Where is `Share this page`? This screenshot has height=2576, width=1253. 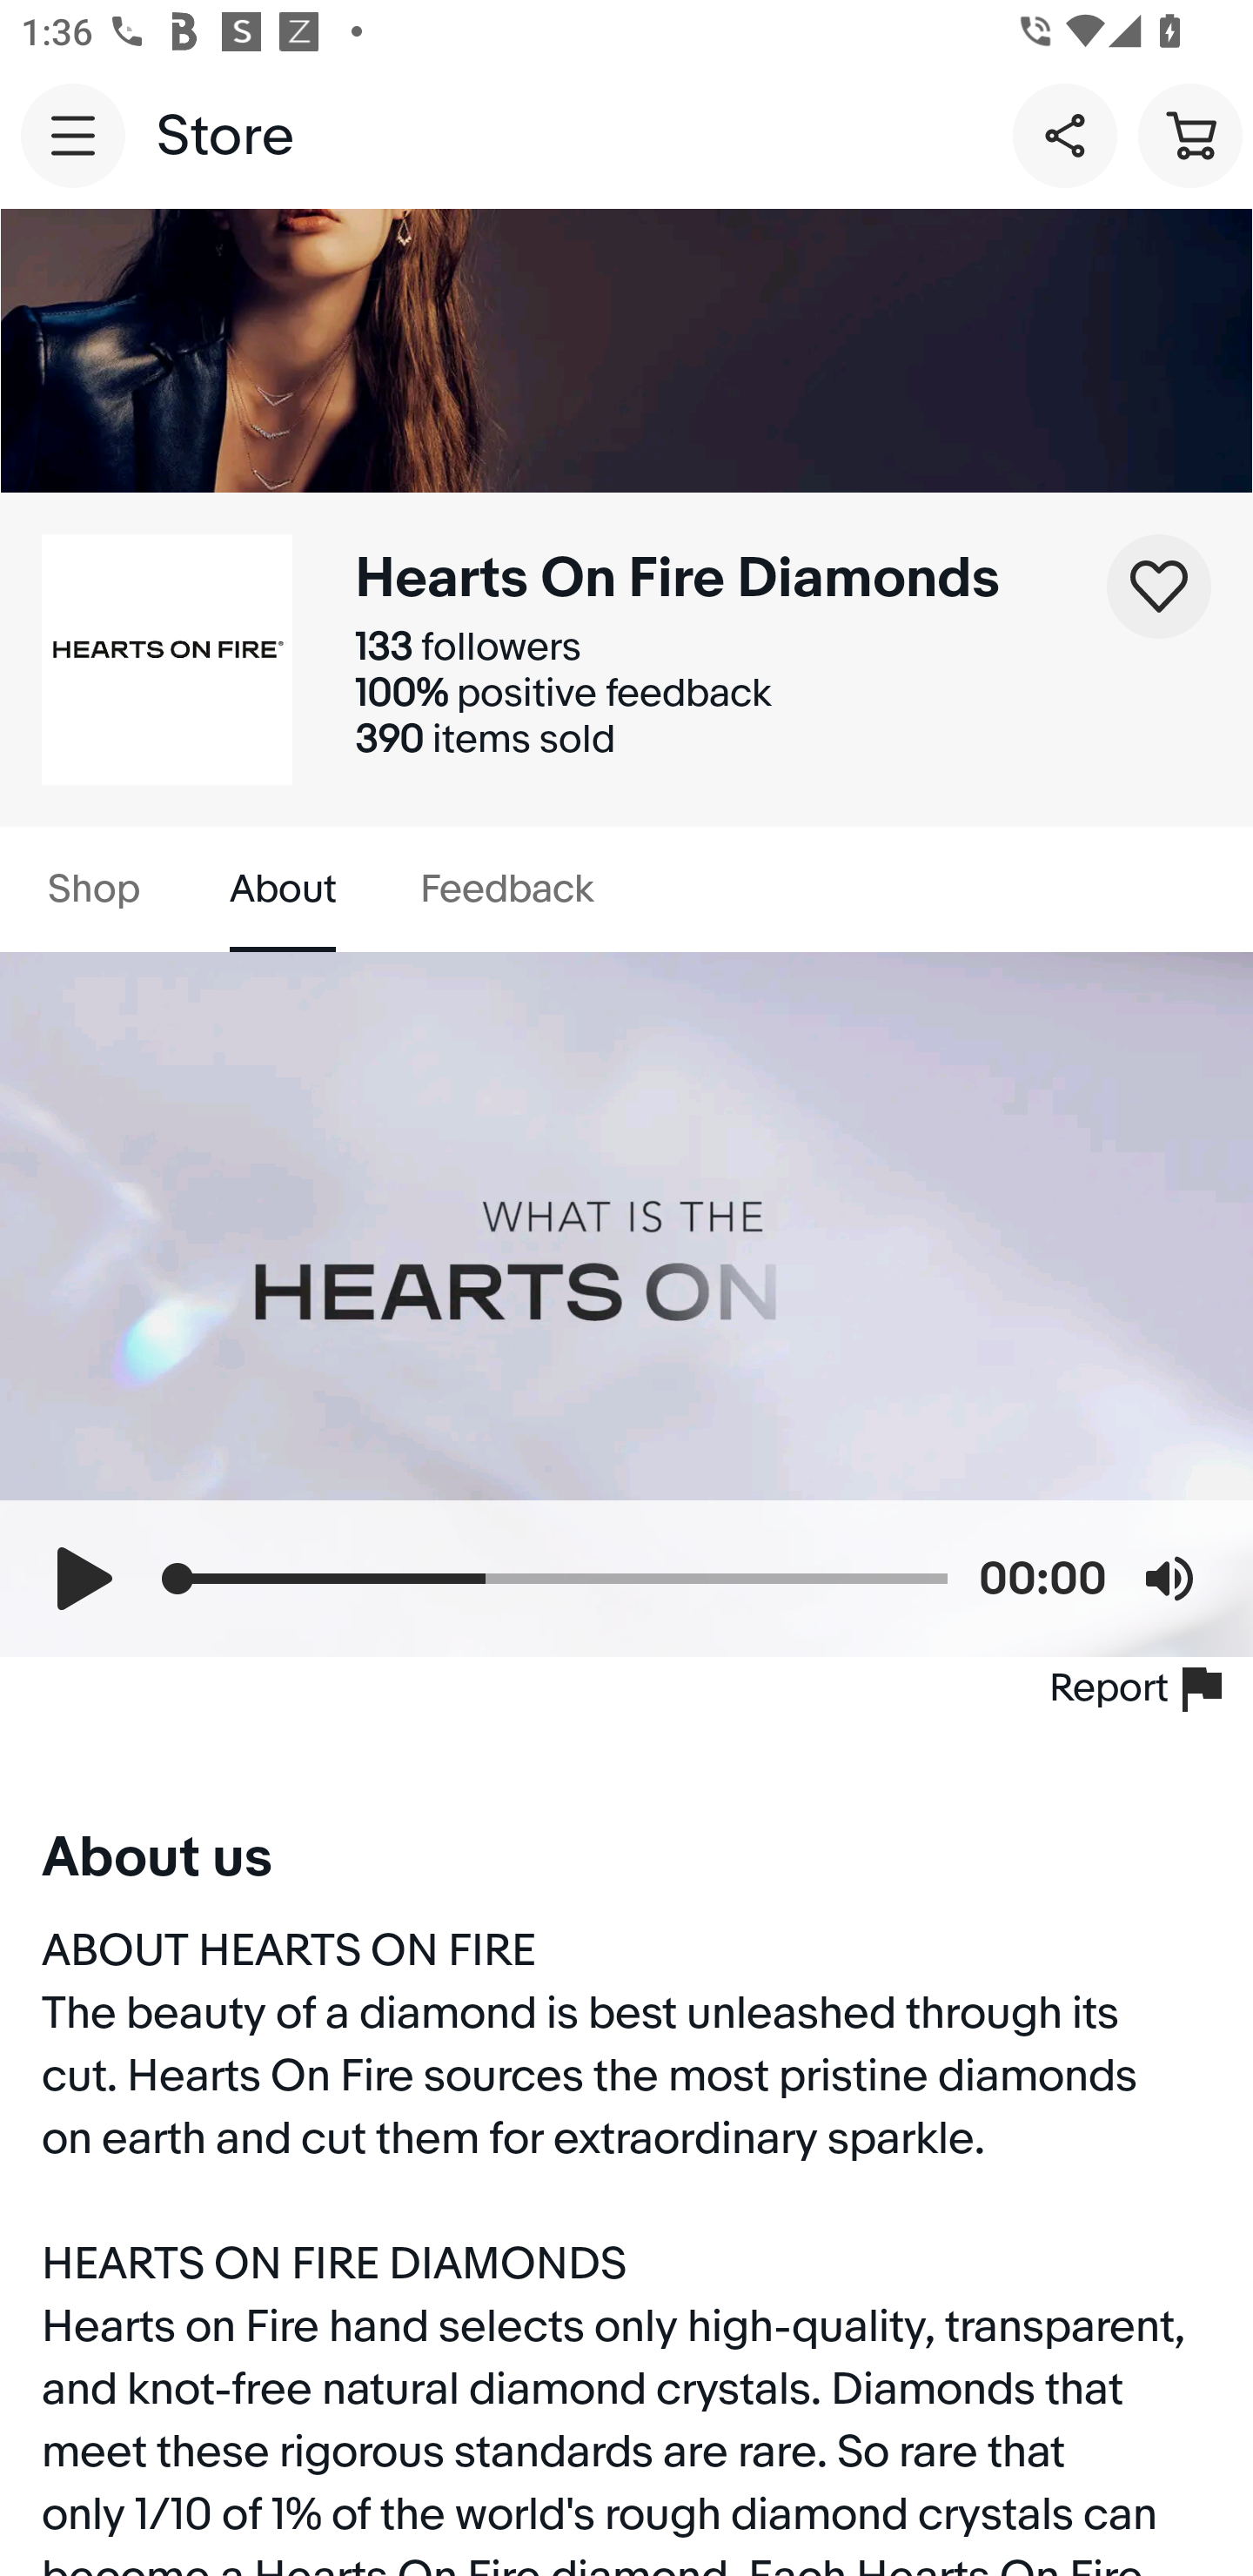
Share this page is located at coordinates (1065, 134).